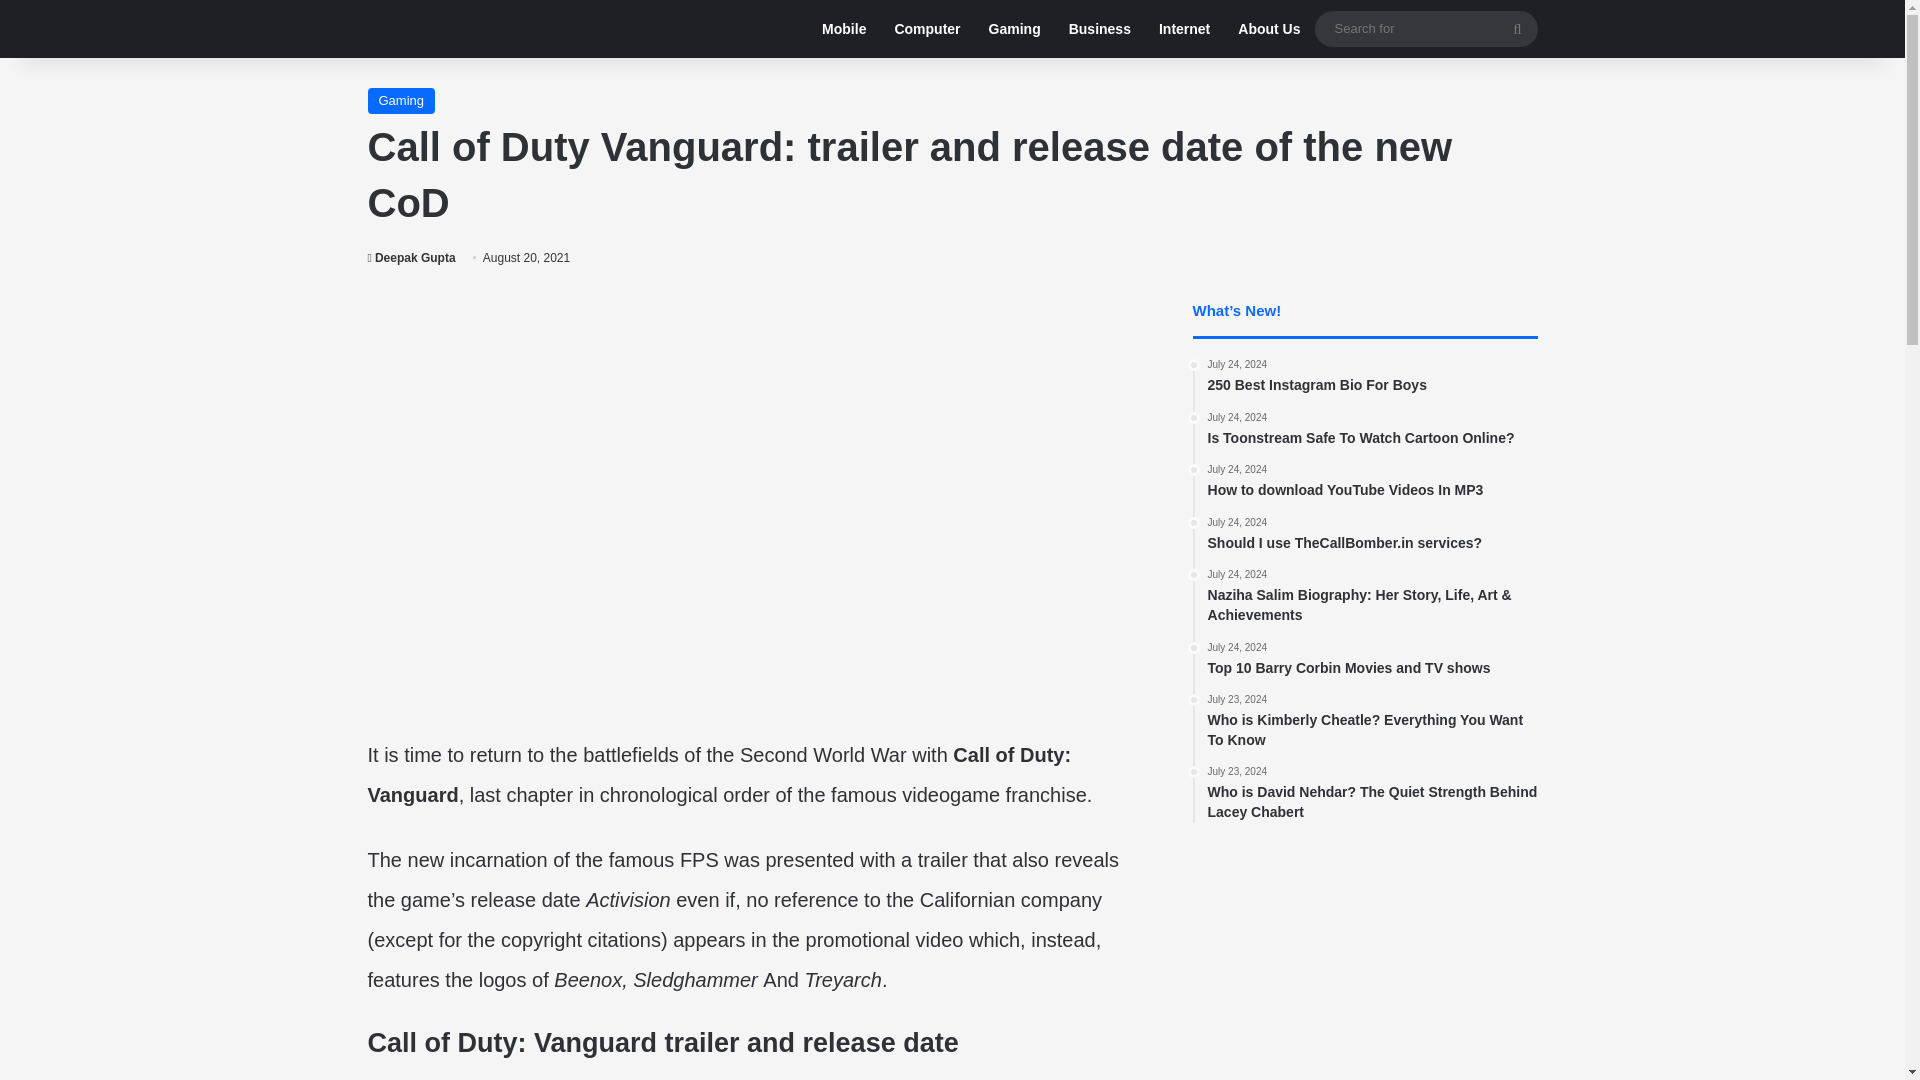 Image resolution: width=1920 pixels, height=1080 pixels. What do you see at coordinates (1184, 29) in the screenshot?
I see `About Us` at bounding box center [1184, 29].